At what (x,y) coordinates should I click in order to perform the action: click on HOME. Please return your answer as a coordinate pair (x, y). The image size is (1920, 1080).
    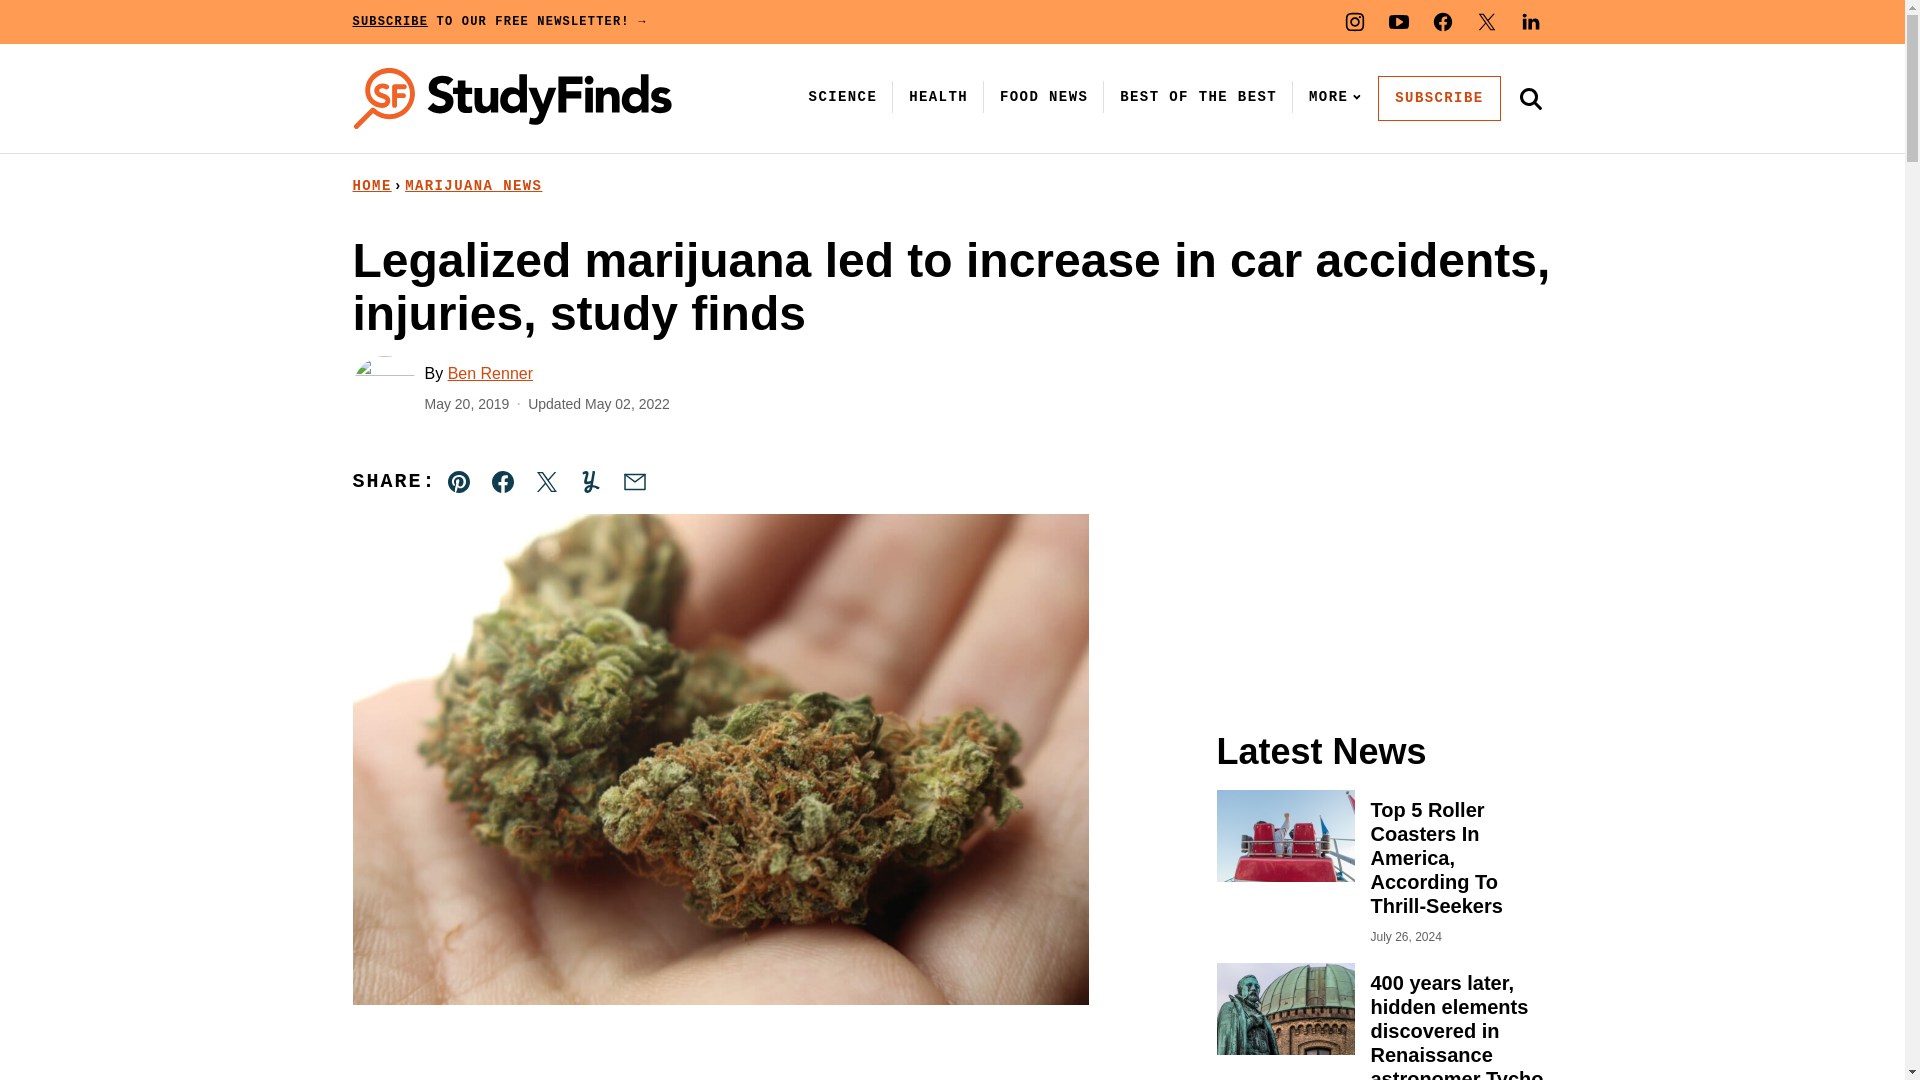
    Looking at the image, I should click on (371, 186).